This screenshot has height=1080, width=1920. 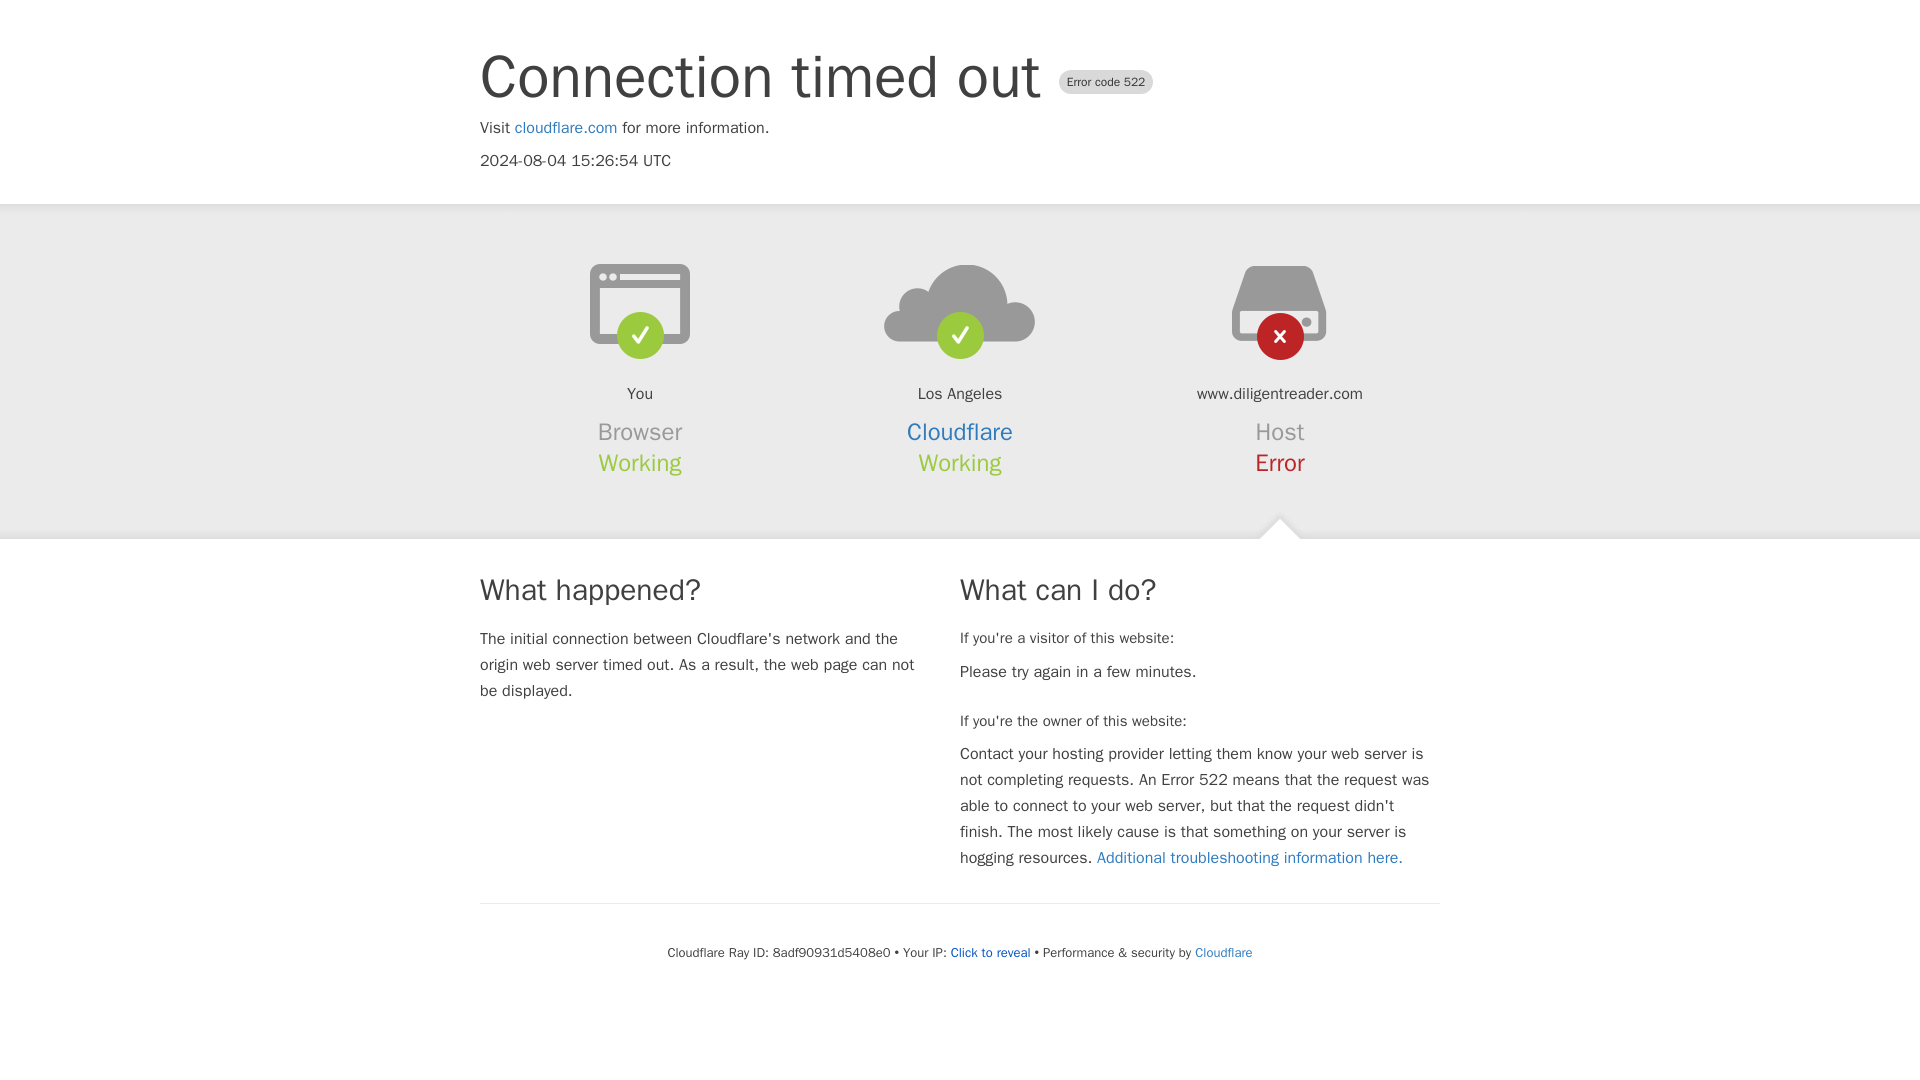 What do you see at coordinates (566, 128) in the screenshot?
I see `cloudflare.com` at bounding box center [566, 128].